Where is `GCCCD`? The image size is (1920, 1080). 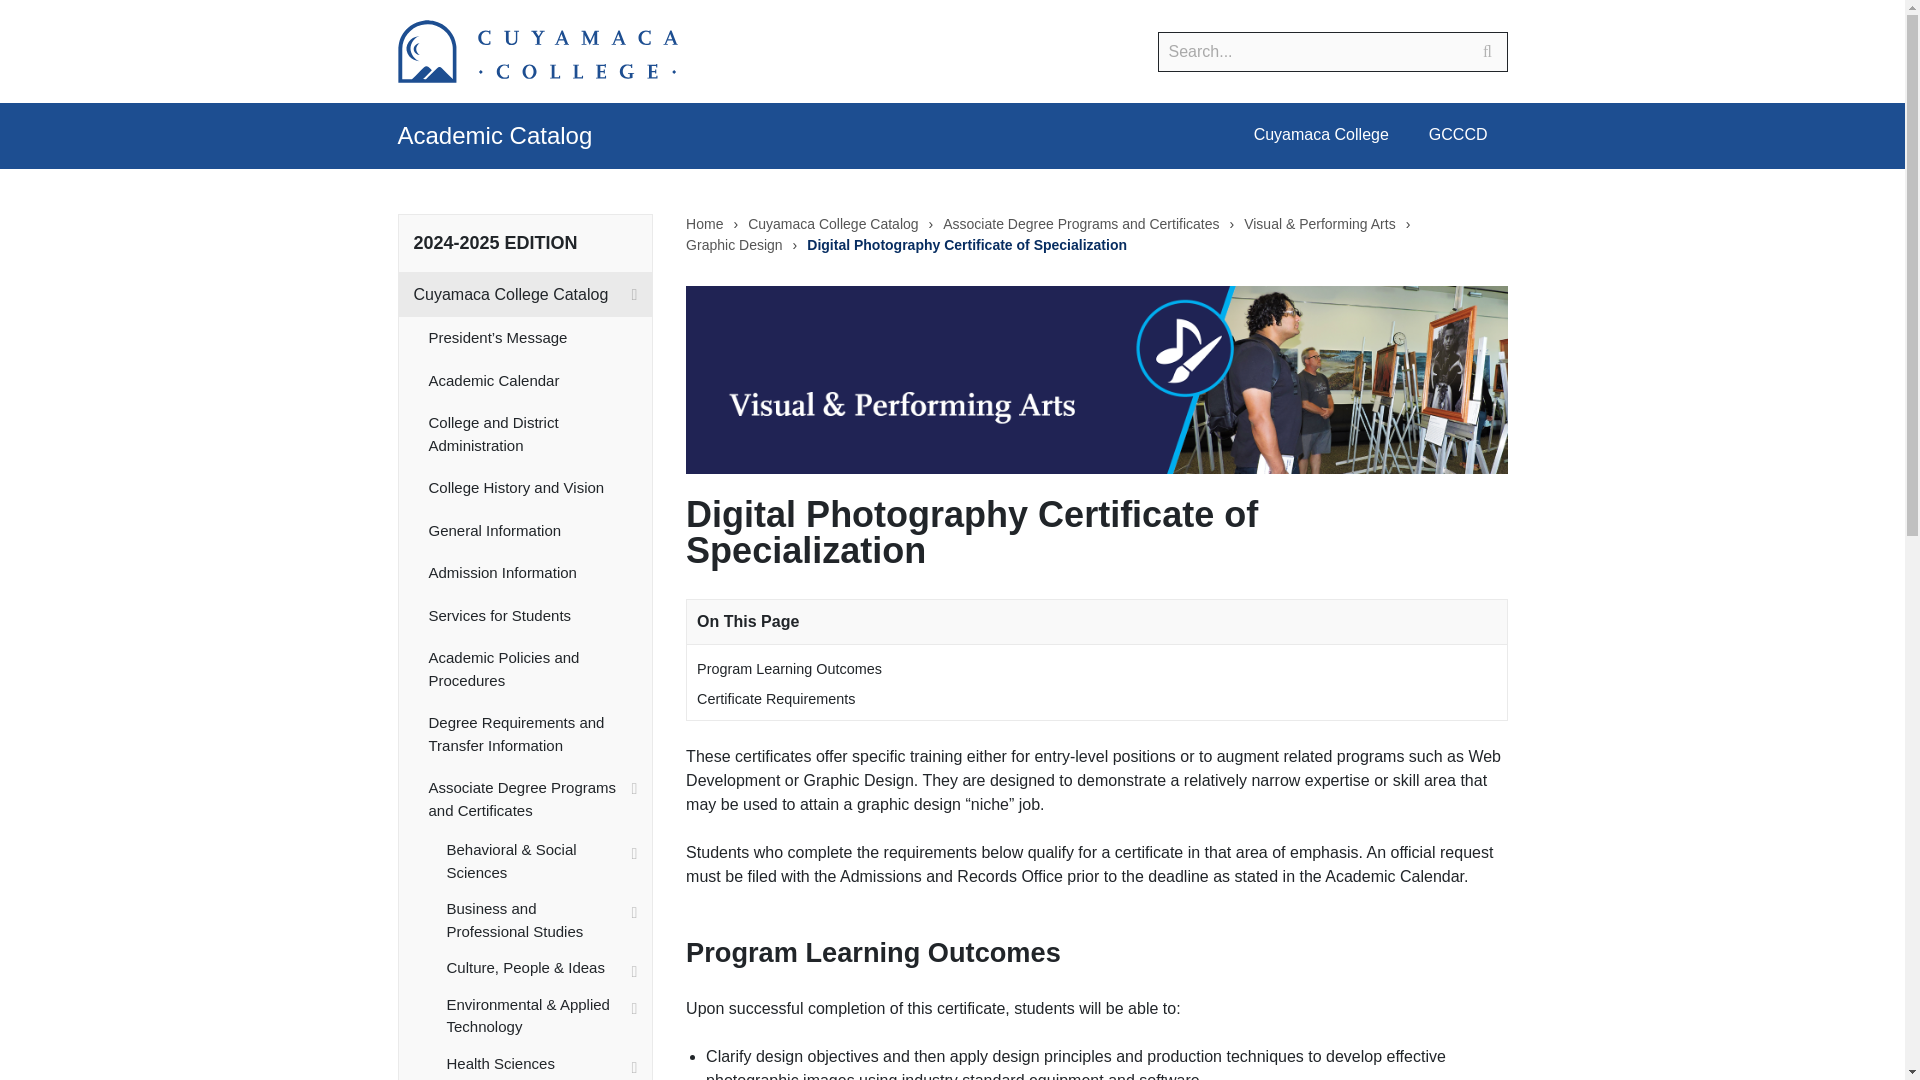
GCCCD is located at coordinates (1458, 136).